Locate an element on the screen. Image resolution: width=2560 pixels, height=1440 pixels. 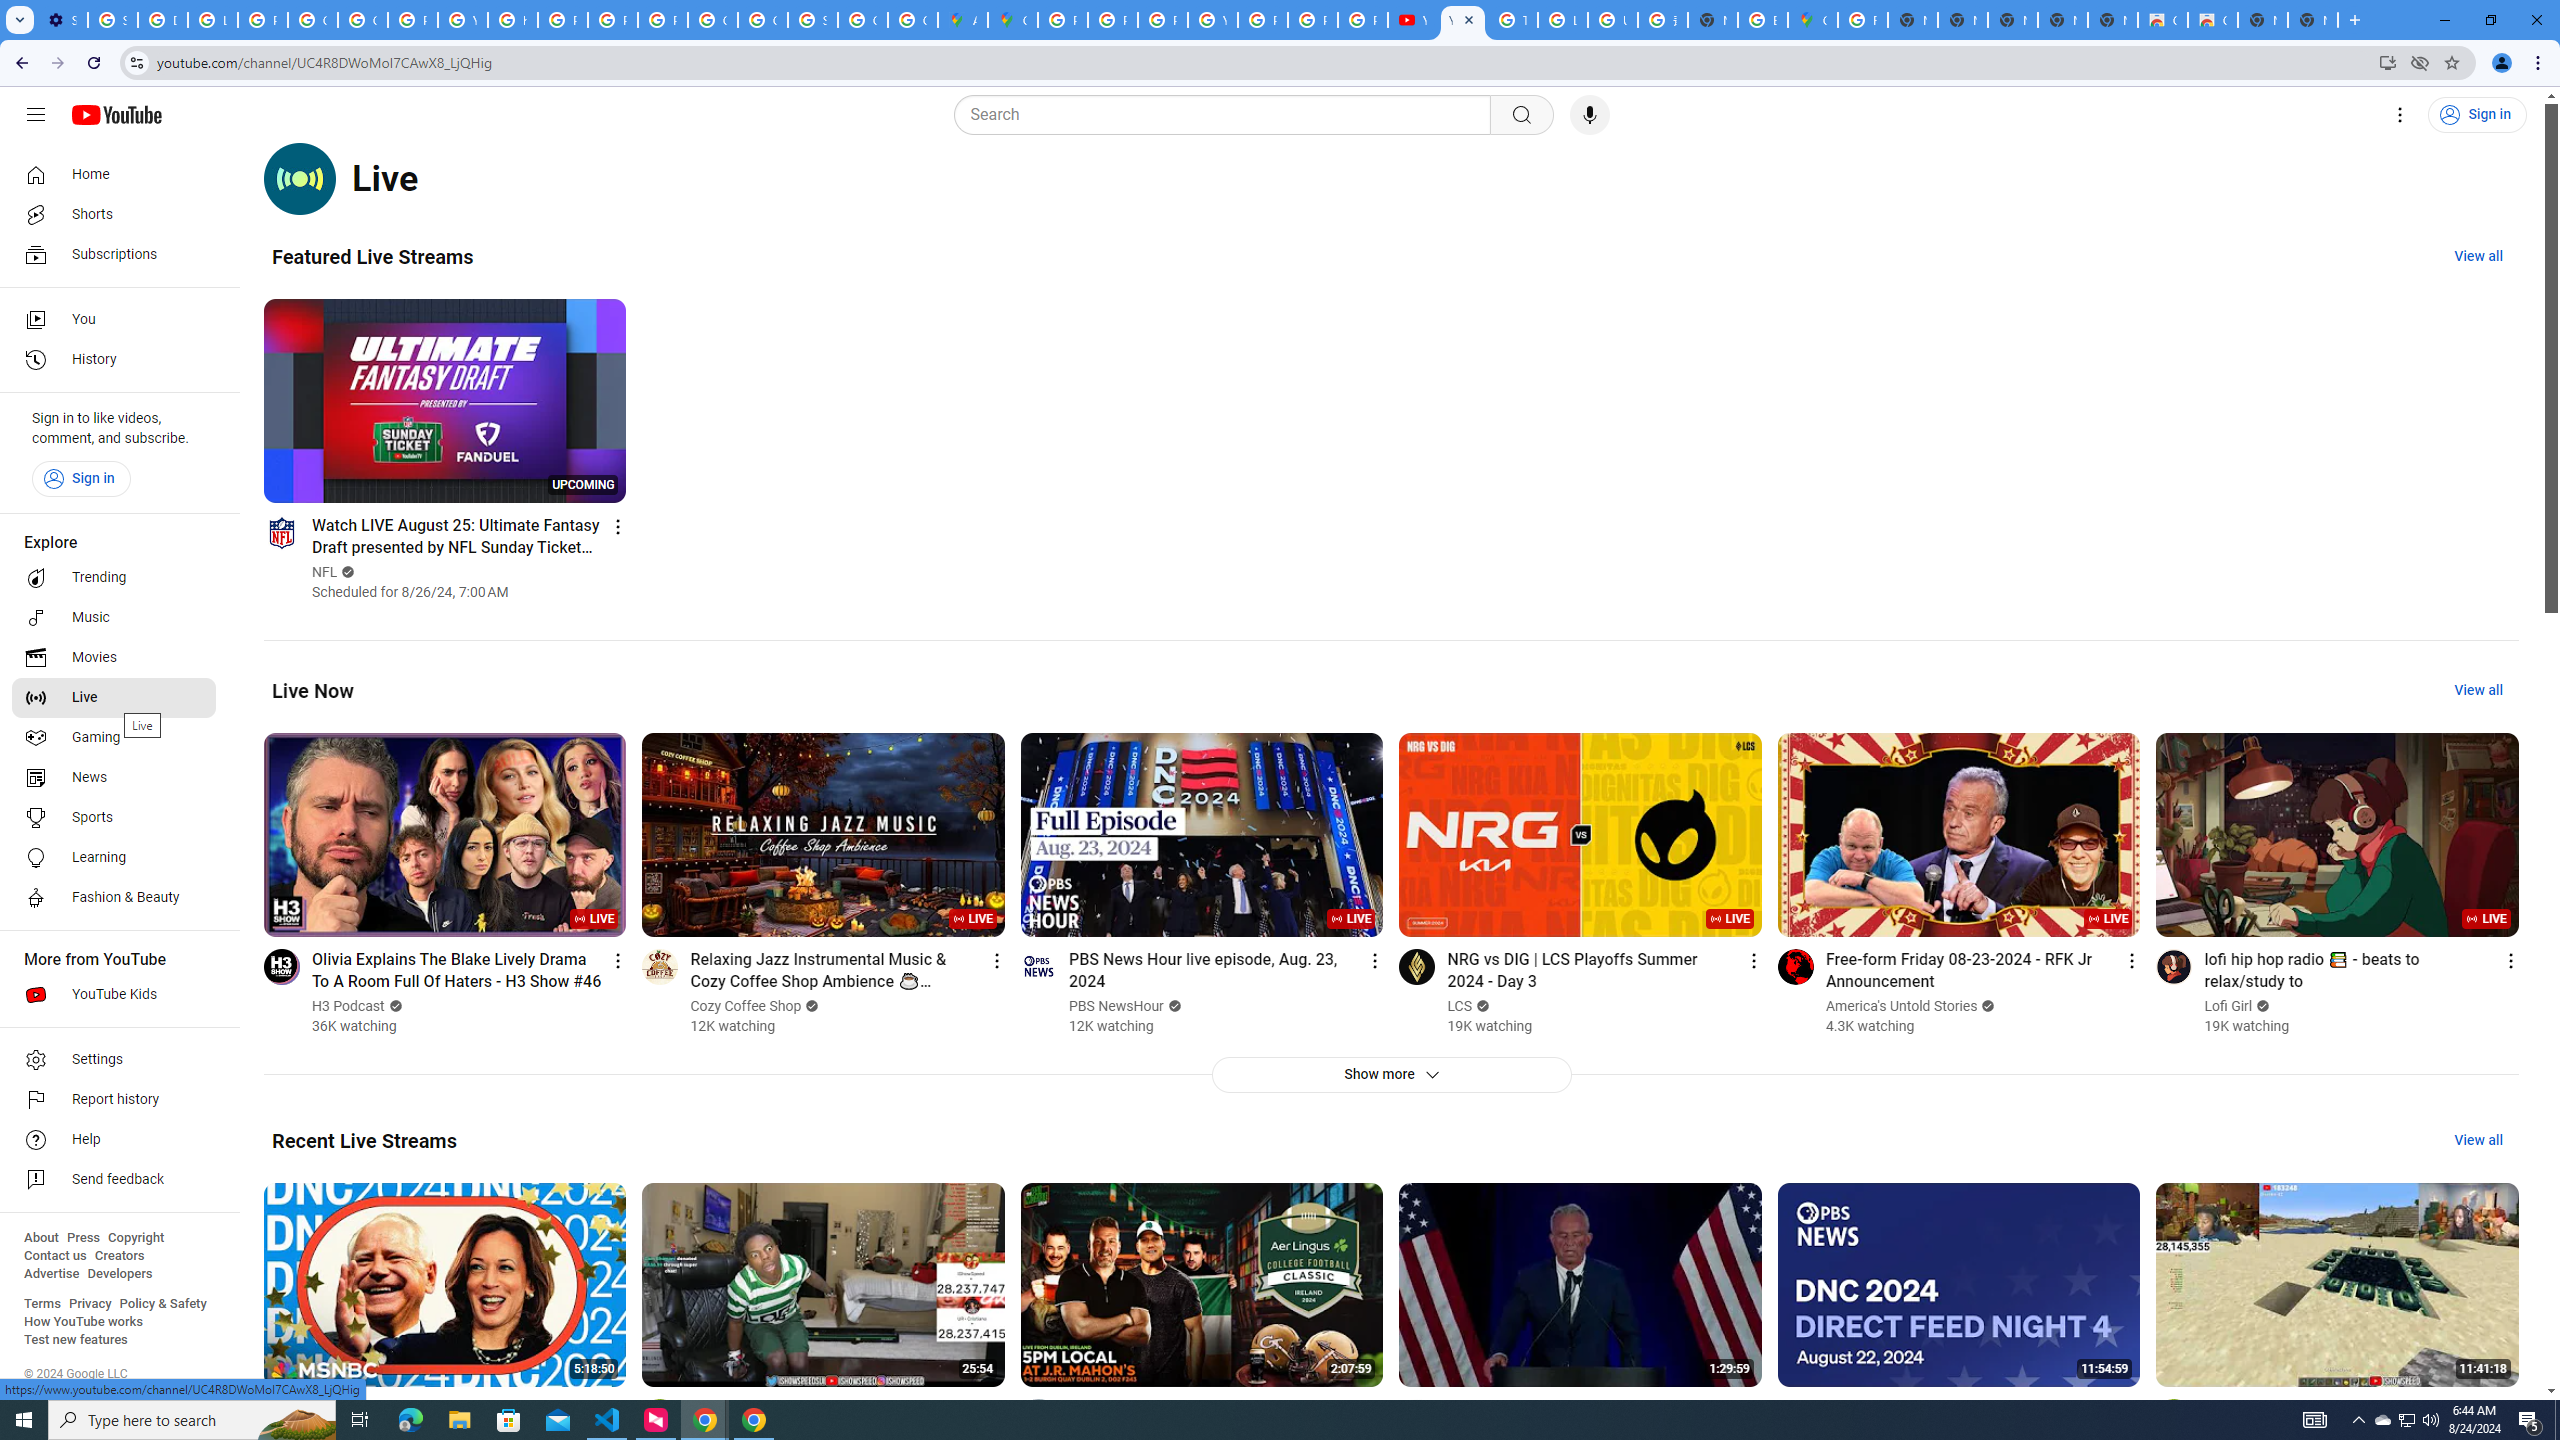
Settings is located at coordinates (2400, 115).